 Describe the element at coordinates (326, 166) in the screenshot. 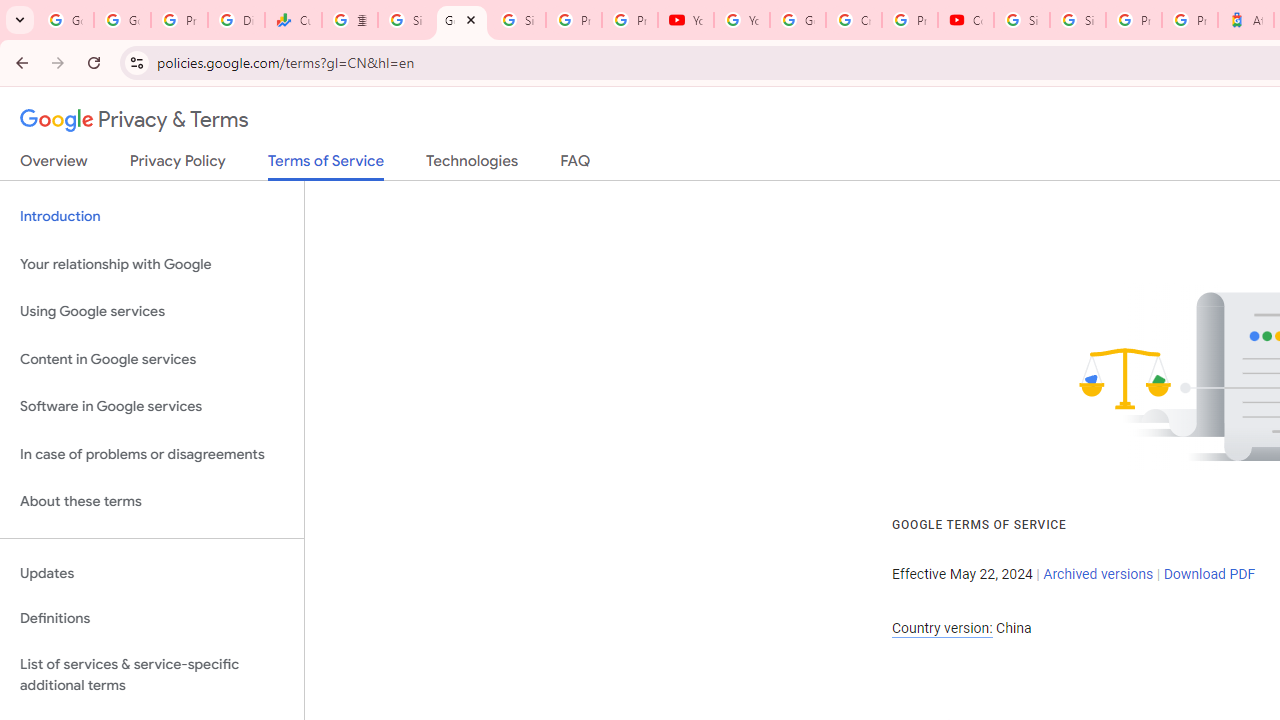

I see `Terms of Service` at that location.